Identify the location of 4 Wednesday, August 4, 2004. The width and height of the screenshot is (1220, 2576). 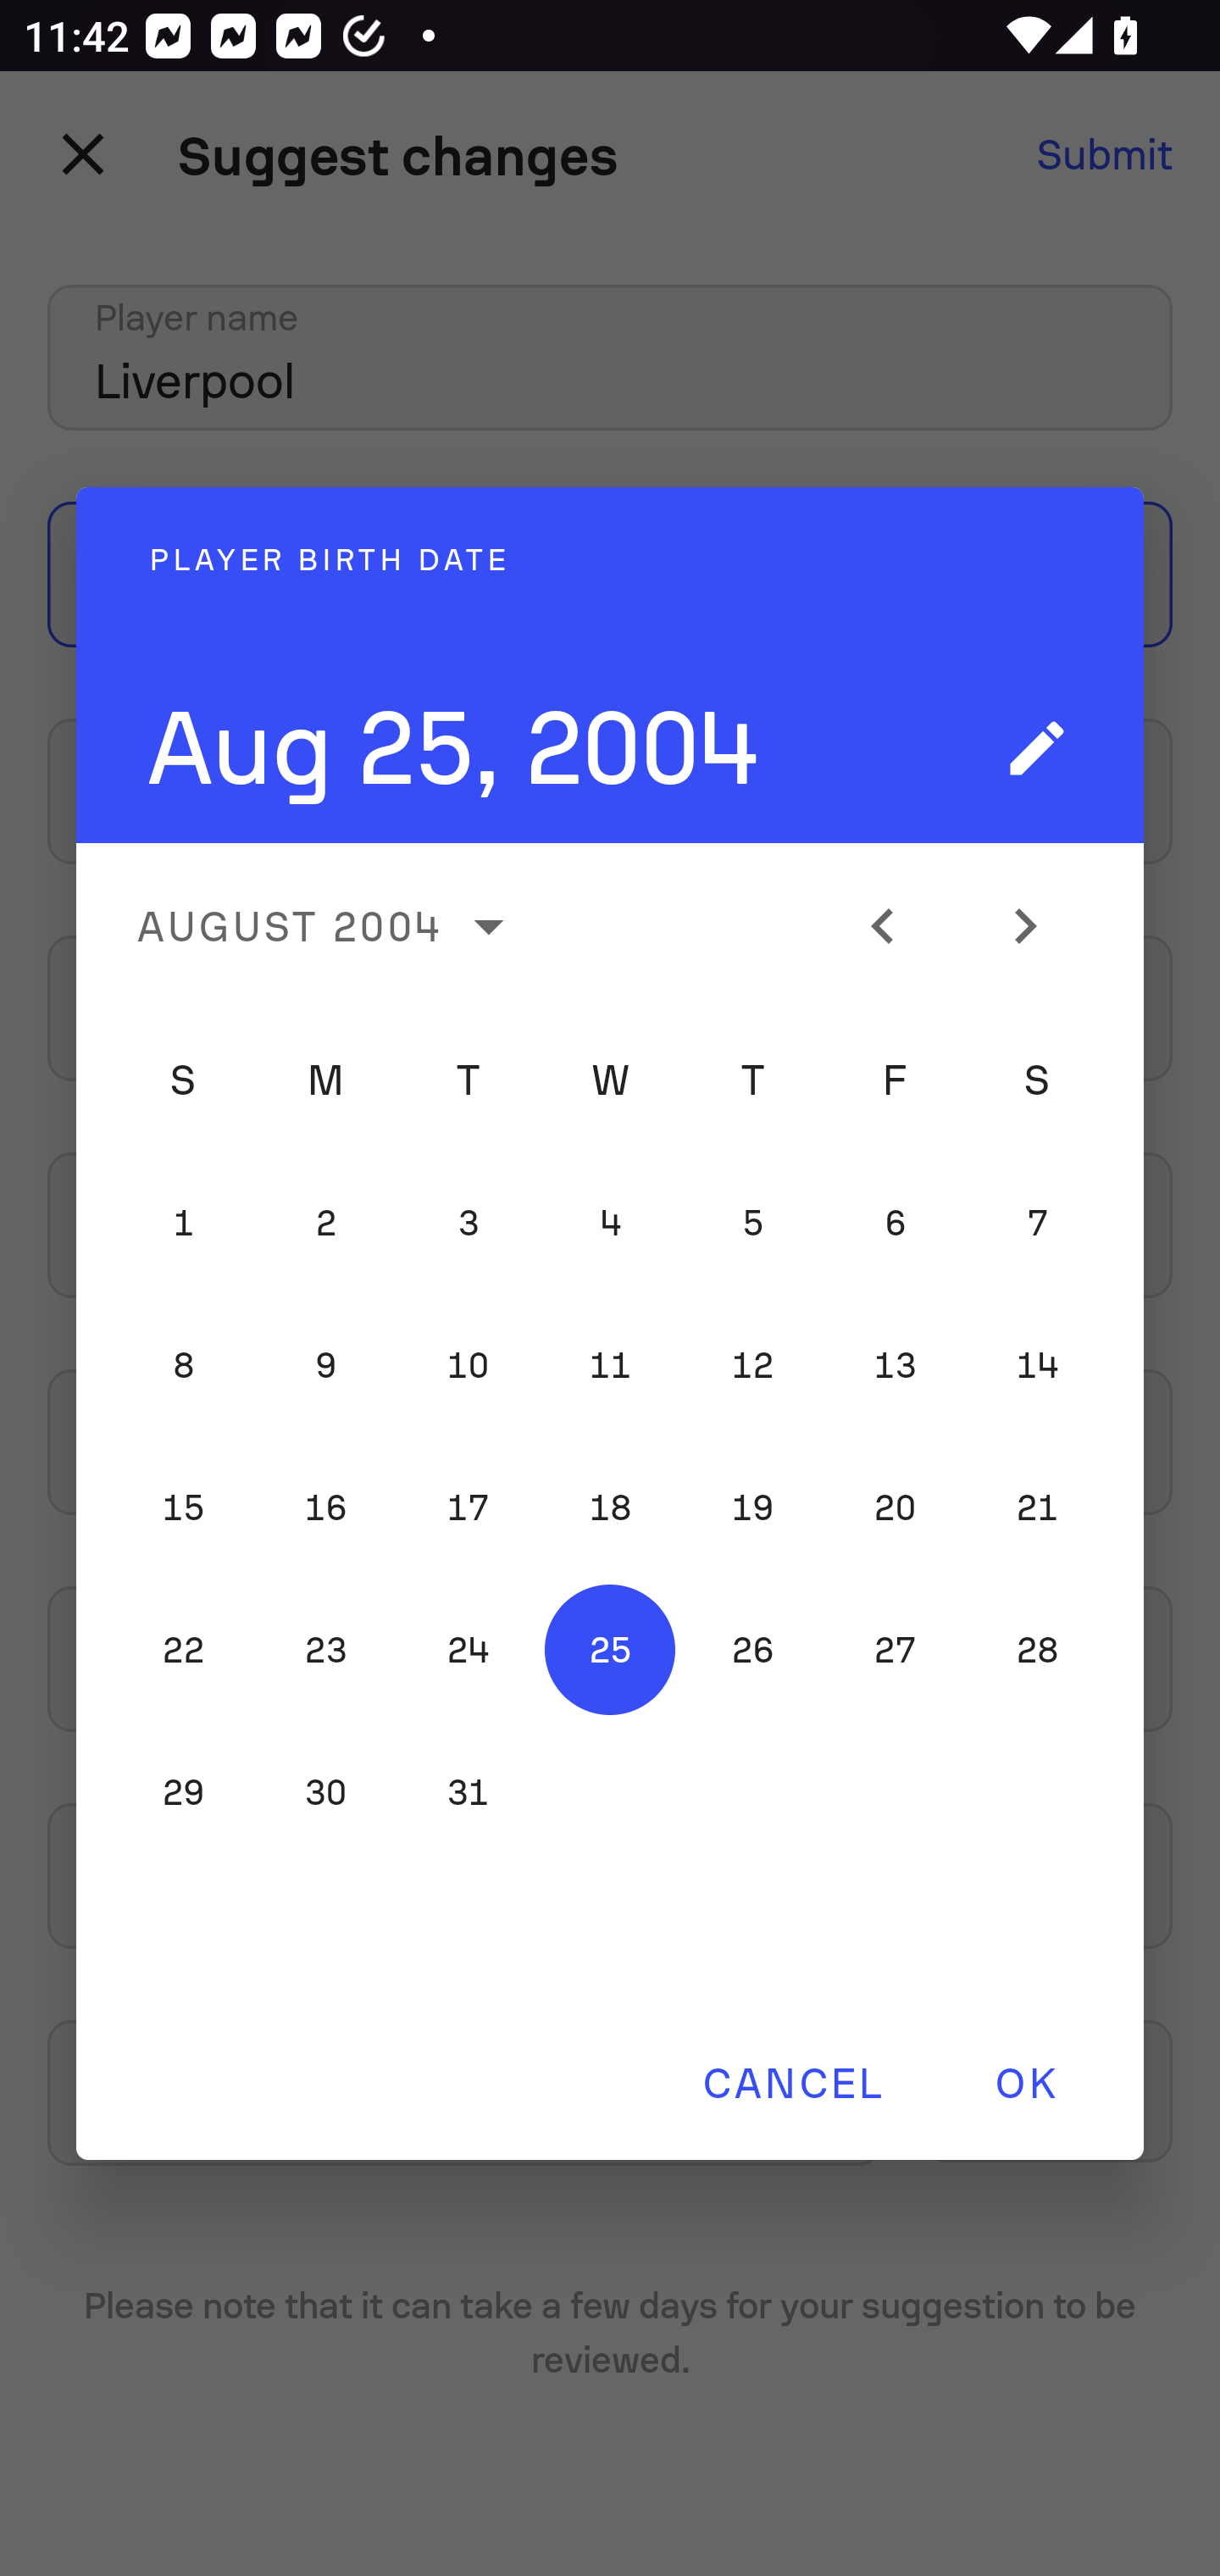
(610, 1222).